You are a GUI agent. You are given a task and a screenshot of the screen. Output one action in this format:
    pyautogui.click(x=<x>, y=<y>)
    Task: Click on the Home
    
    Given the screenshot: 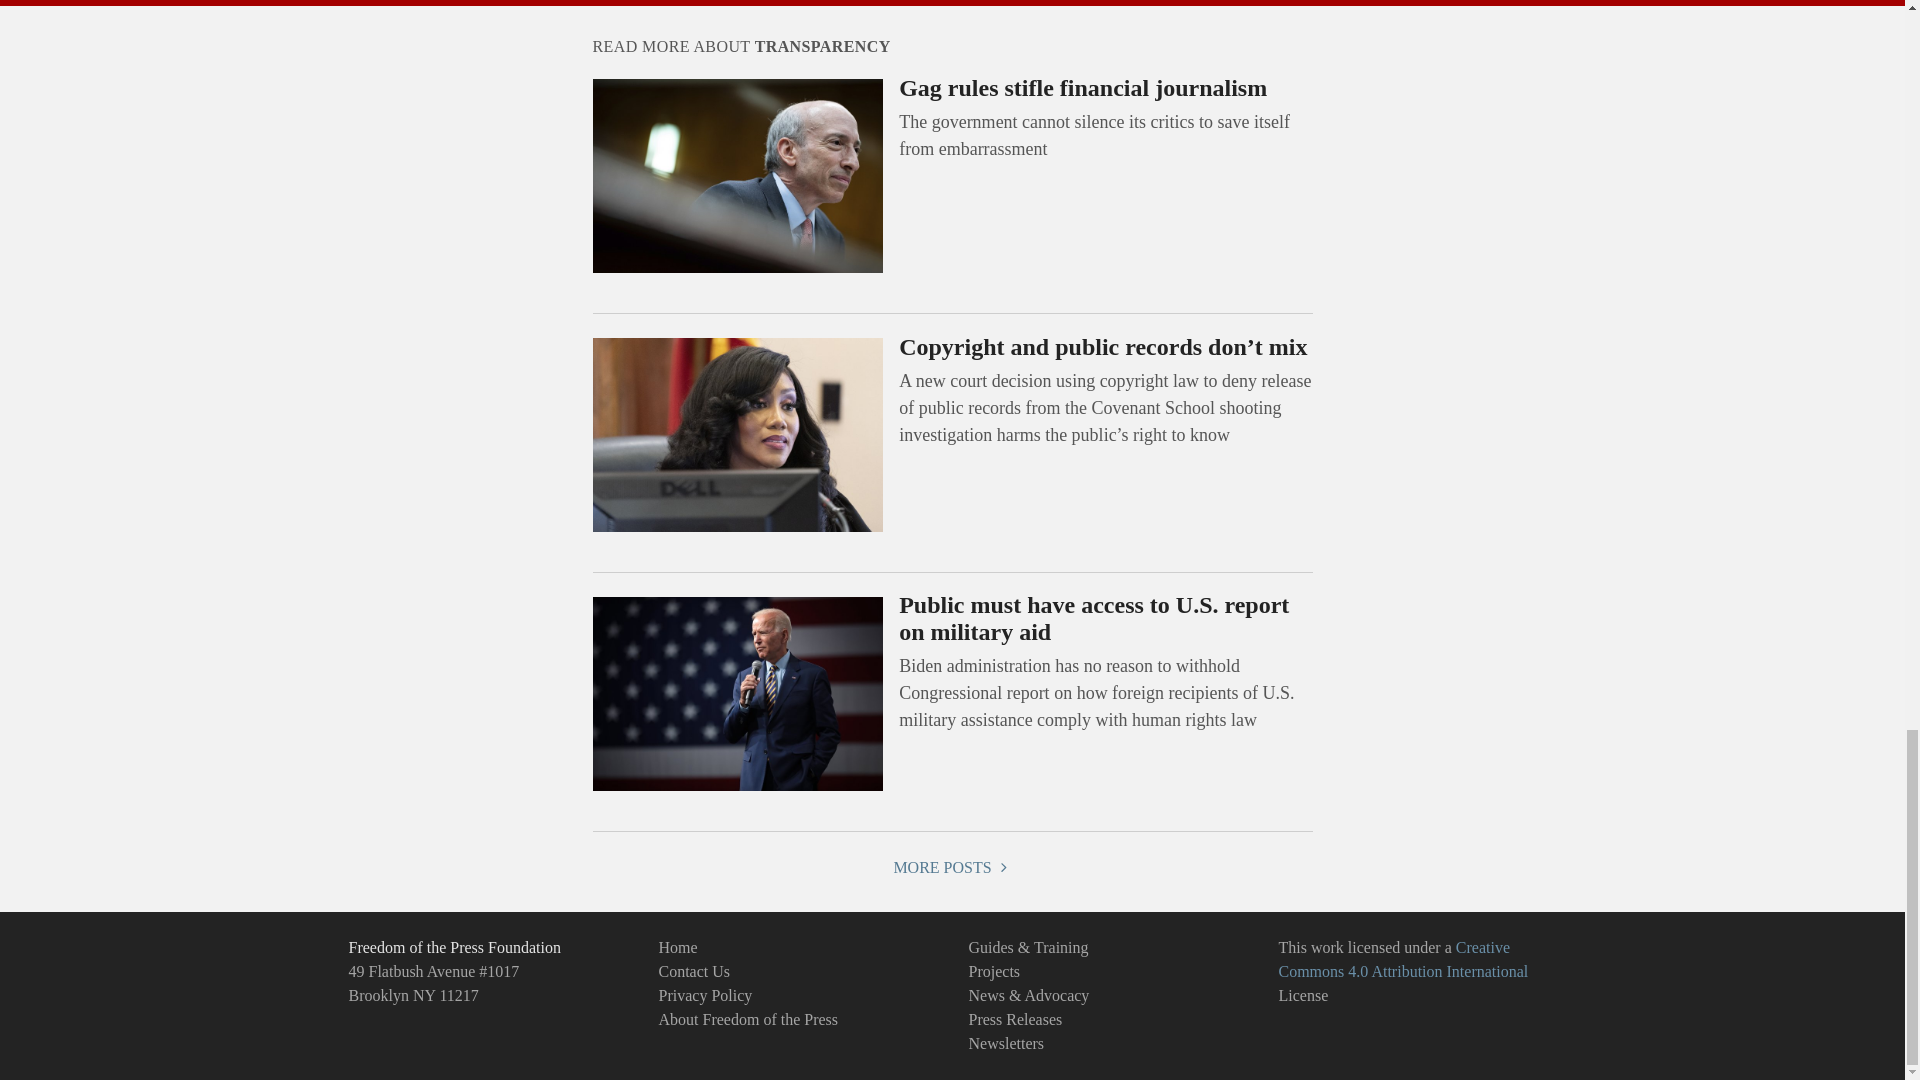 What is the action you would take?
    pyautogui.click(x=677, y=946)
    